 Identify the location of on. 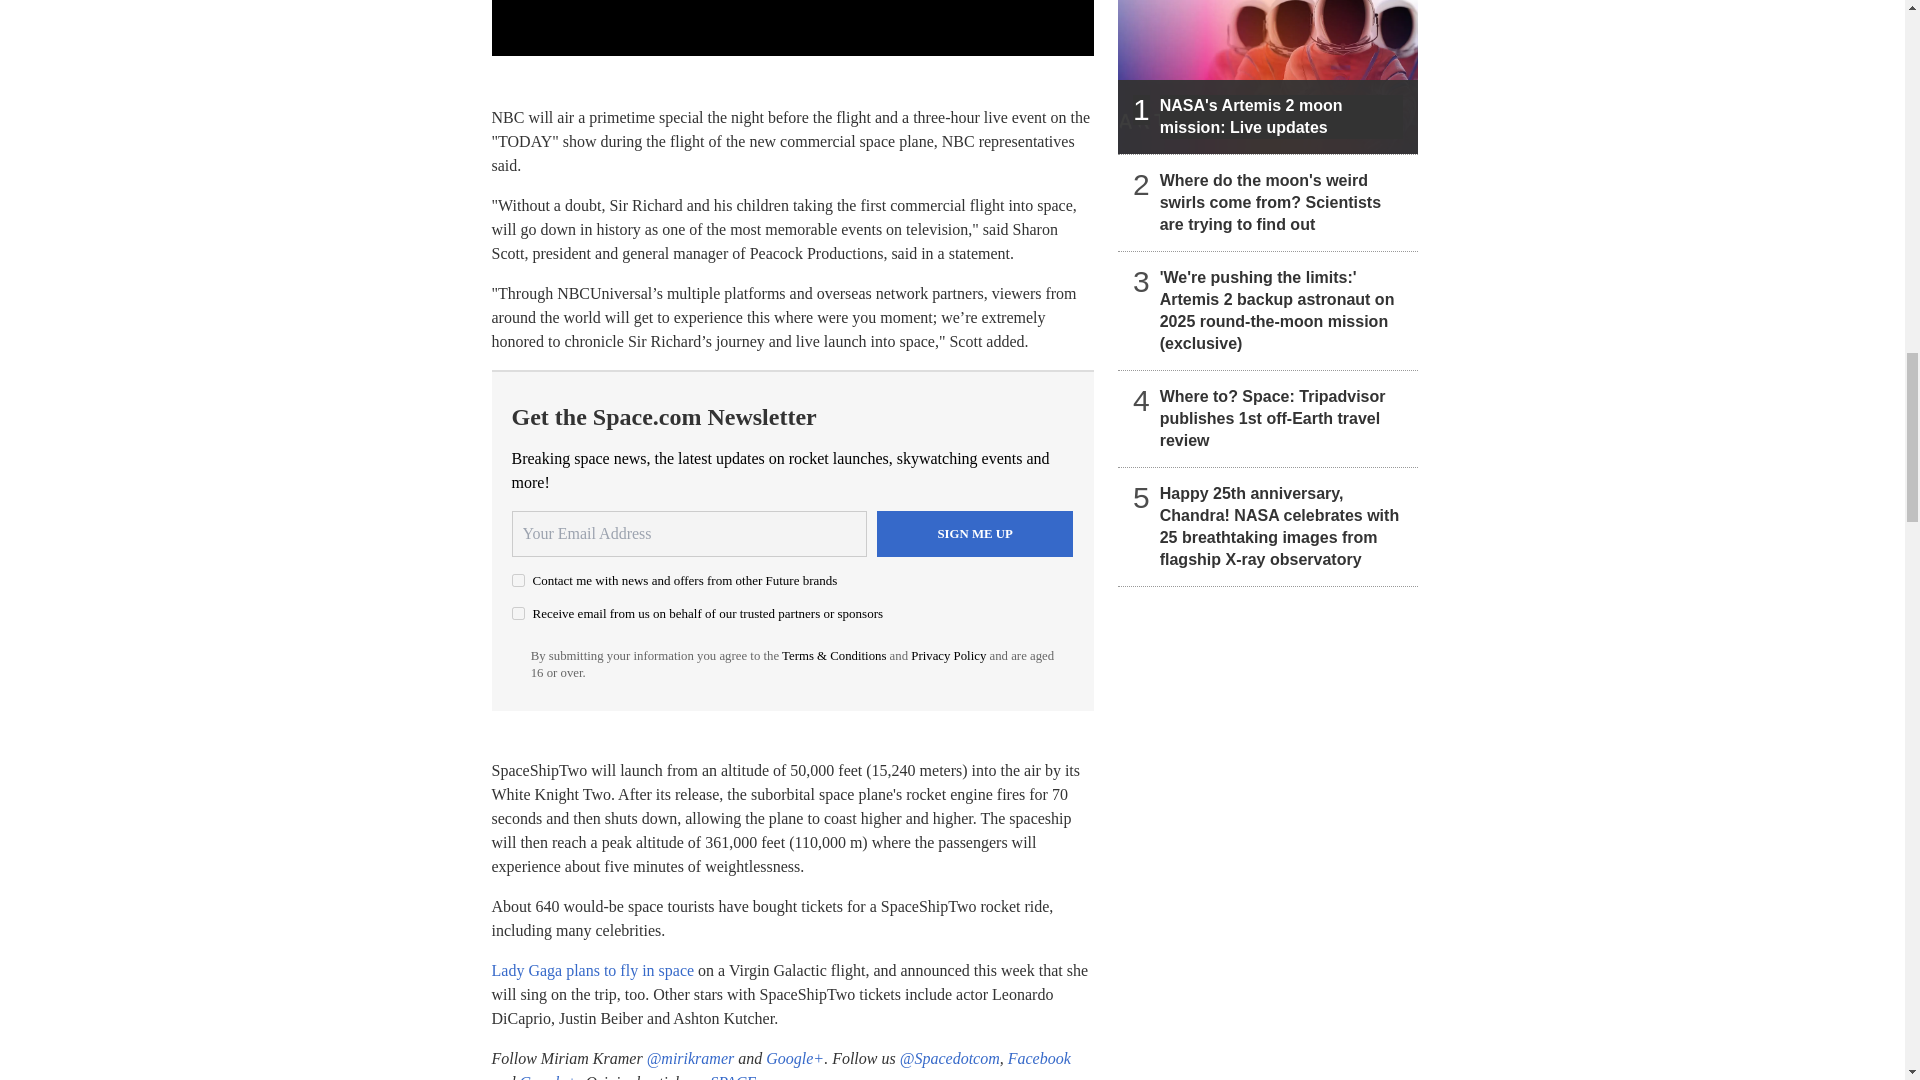
(518, 612).